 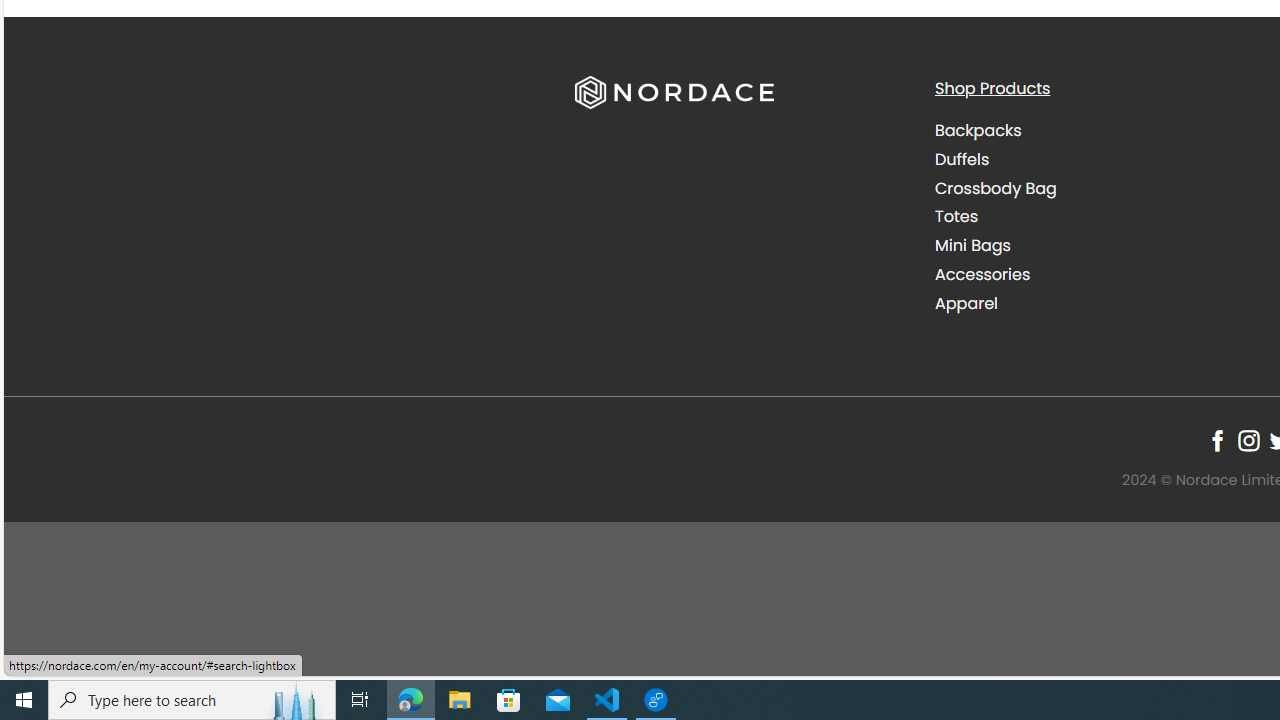 I want to click on Follow on Facebook, so click(x=1218, y=440).